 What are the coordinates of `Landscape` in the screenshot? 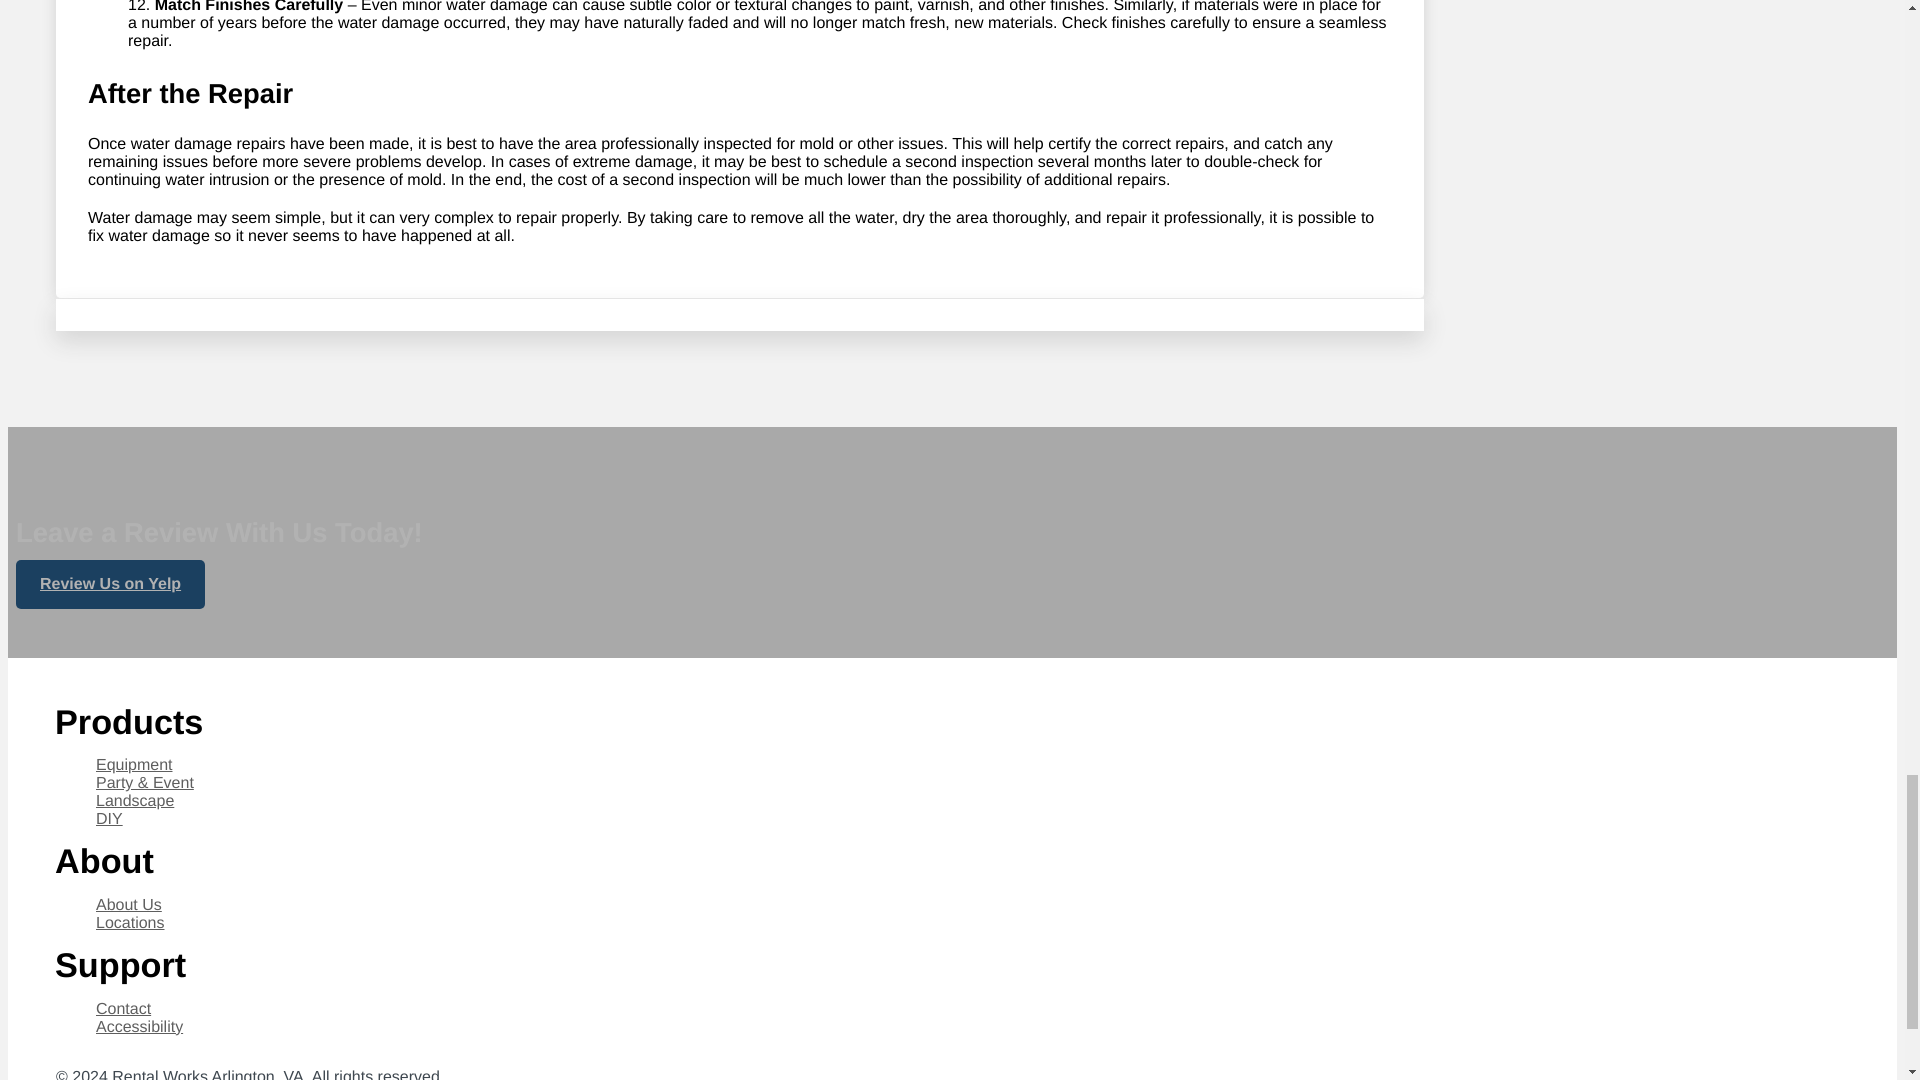 It's located at (135, 802).